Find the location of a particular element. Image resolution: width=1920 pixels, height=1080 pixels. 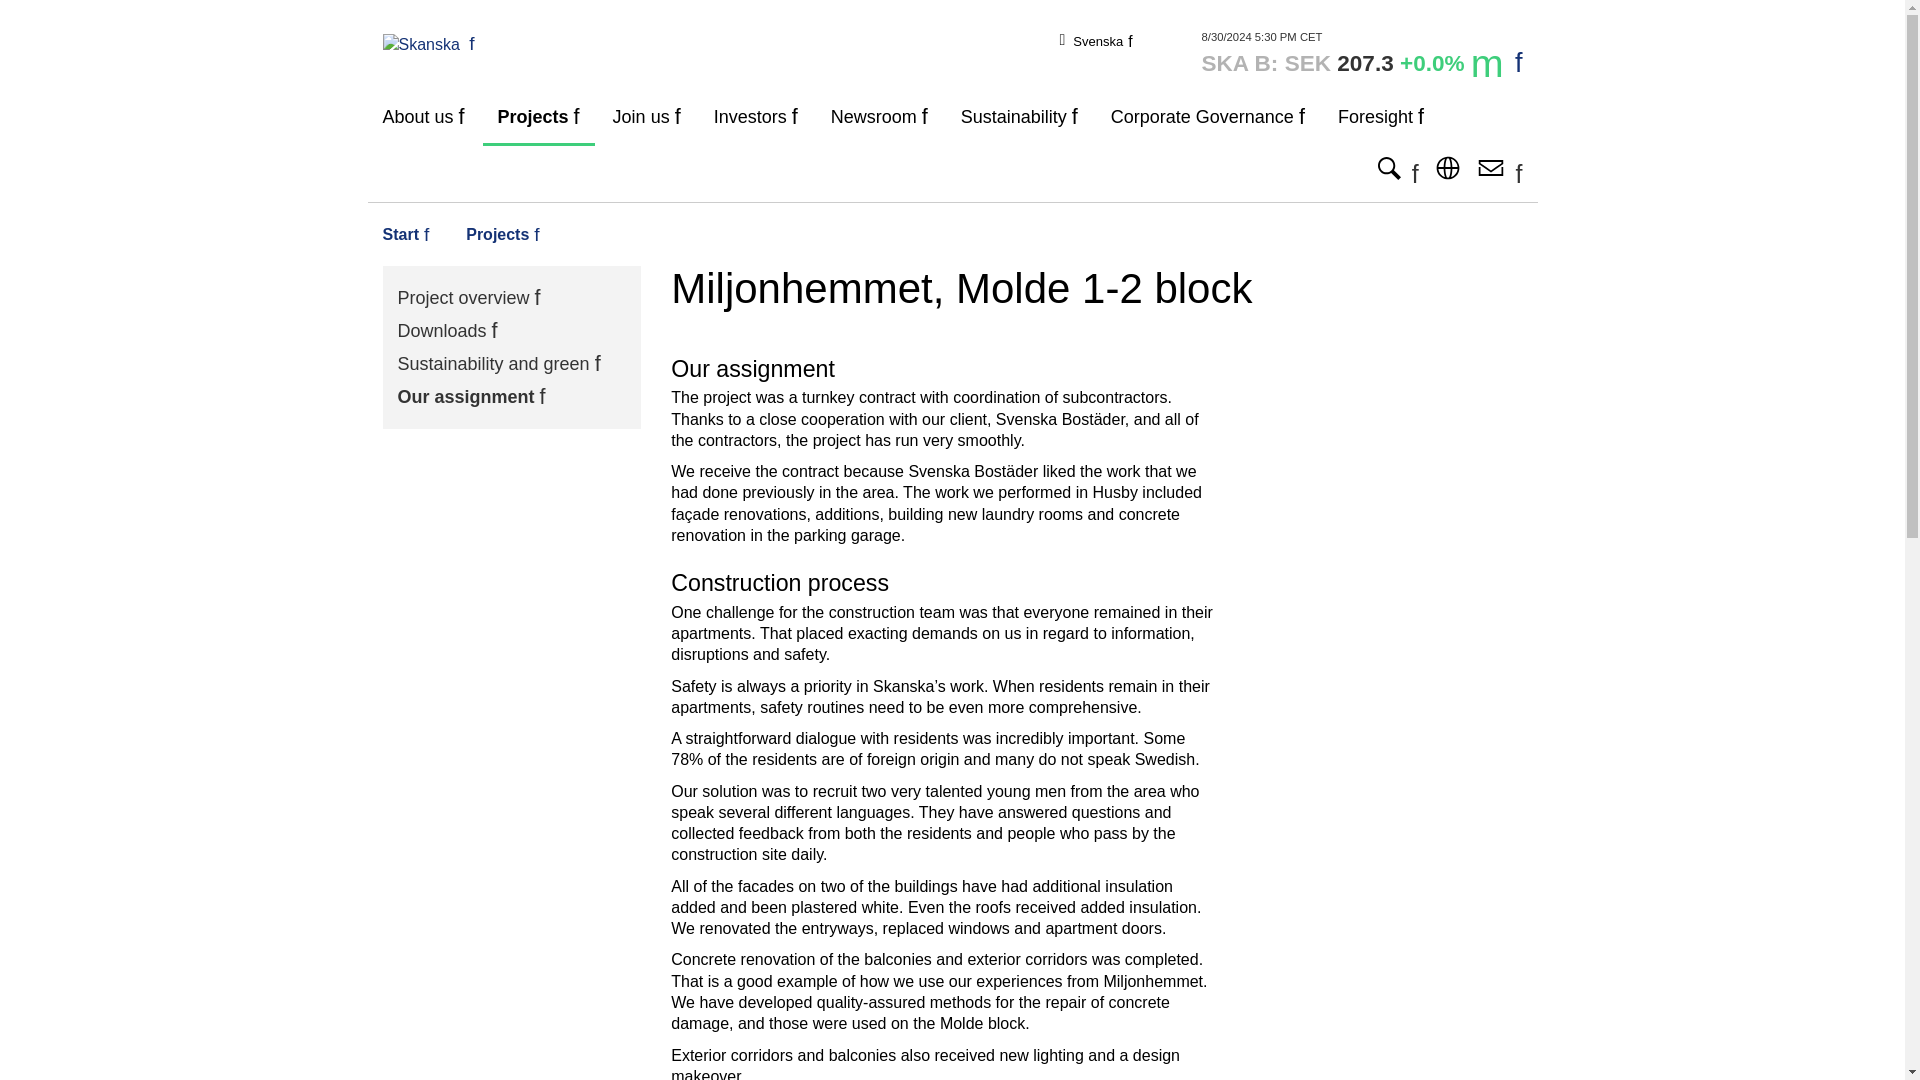

Compare is located at coordinates (1362, 54).